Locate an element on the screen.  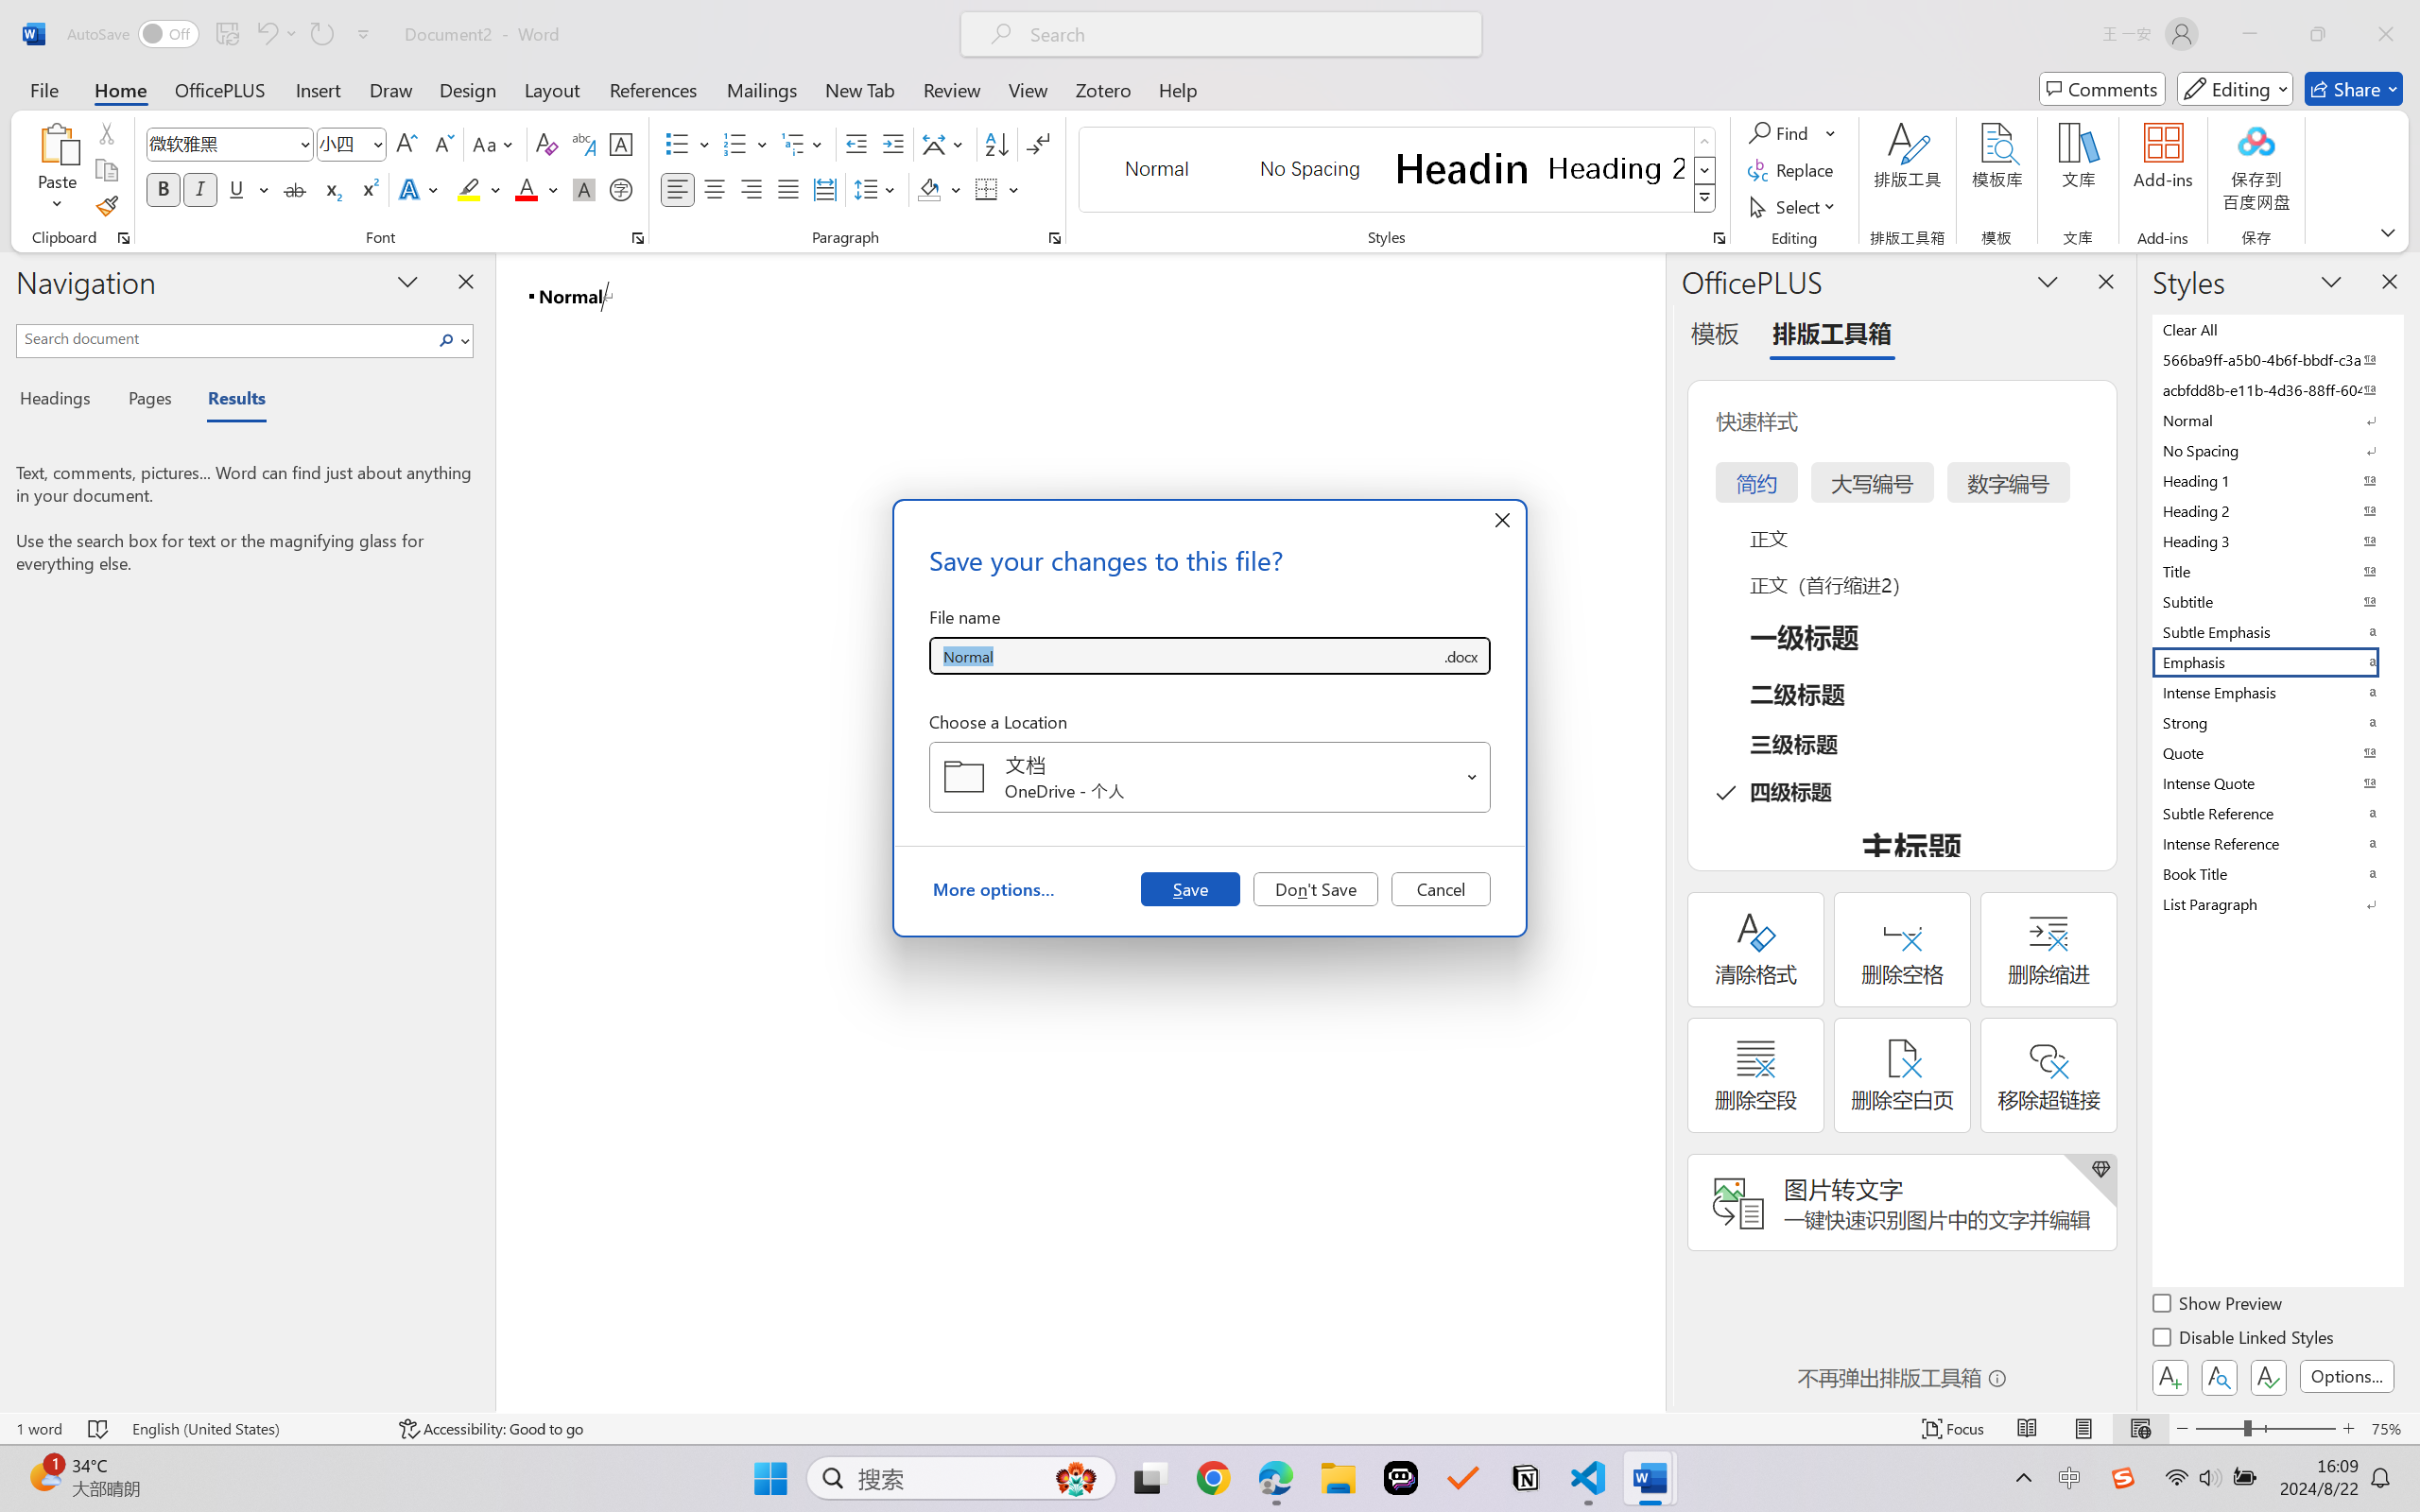
Font is located at coordinates (231, 144).